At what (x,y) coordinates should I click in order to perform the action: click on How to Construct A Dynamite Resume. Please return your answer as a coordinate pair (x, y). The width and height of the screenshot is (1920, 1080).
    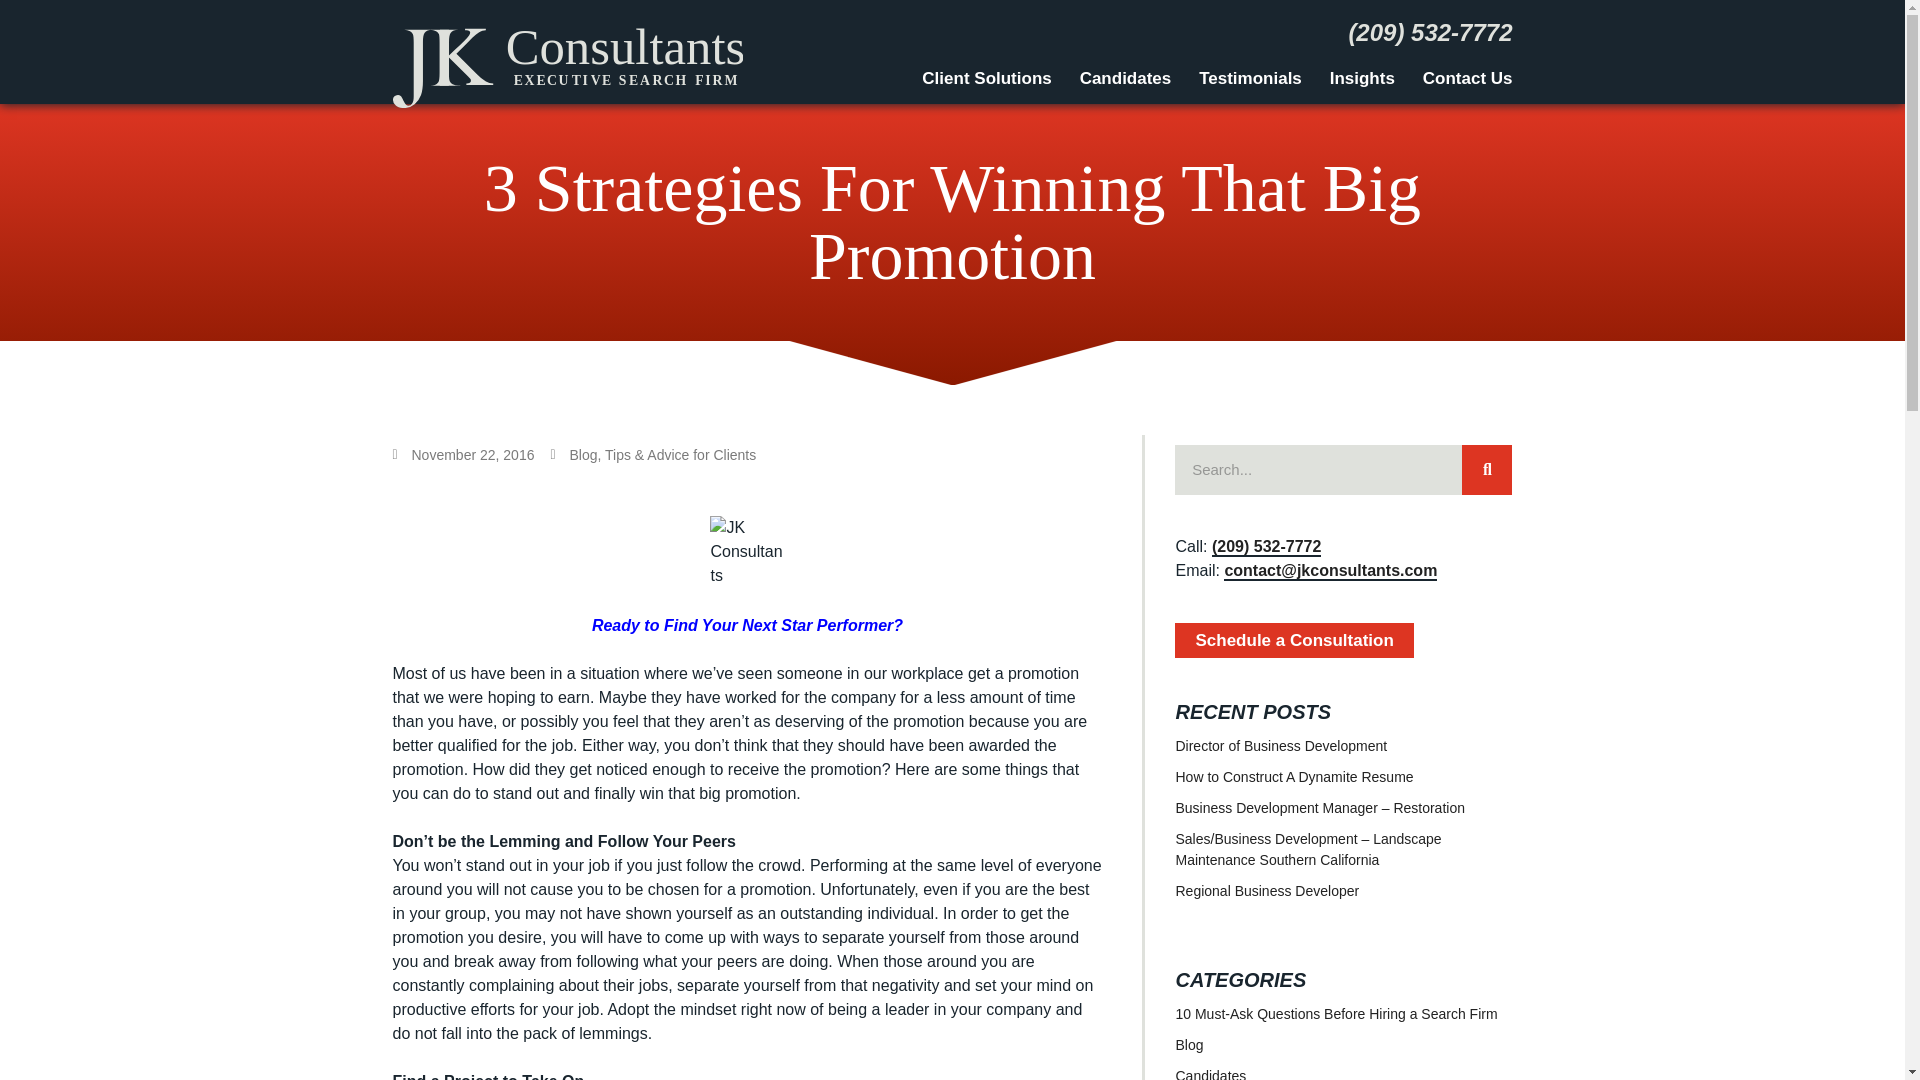
    Looking at the image, I should click on (1294, 776).